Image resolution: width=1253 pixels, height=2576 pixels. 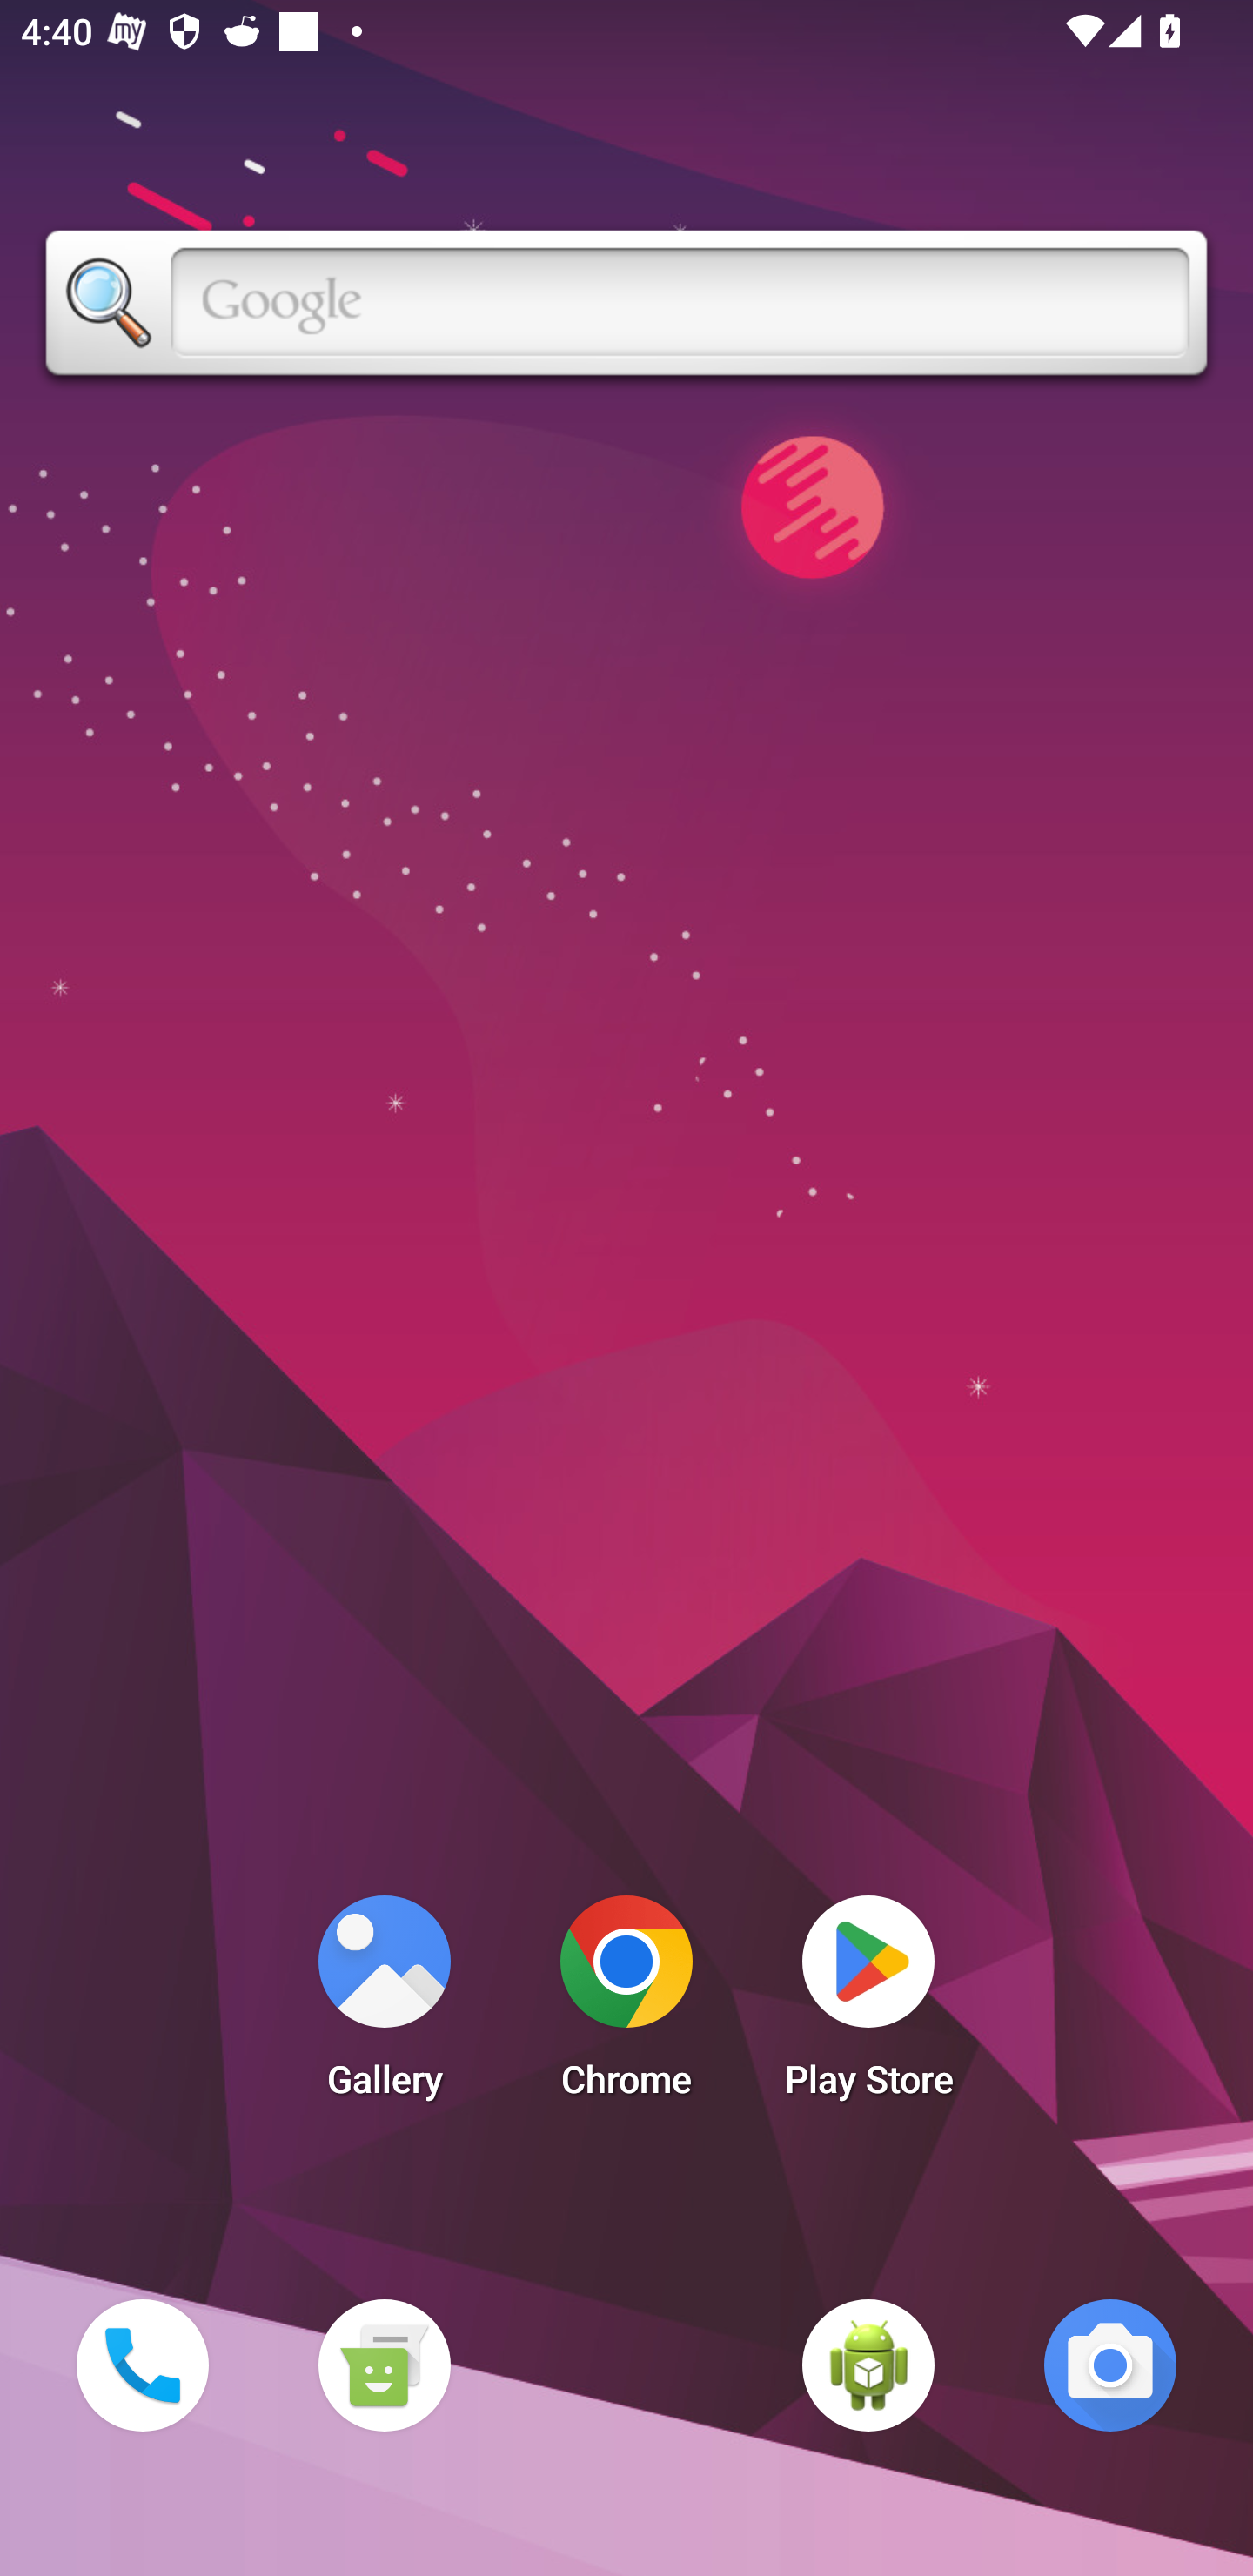 What do you see at coordinates (868, 2365) in the screenshot?
I see `WebView Browser Tester` at bounding box center [868, 2365].